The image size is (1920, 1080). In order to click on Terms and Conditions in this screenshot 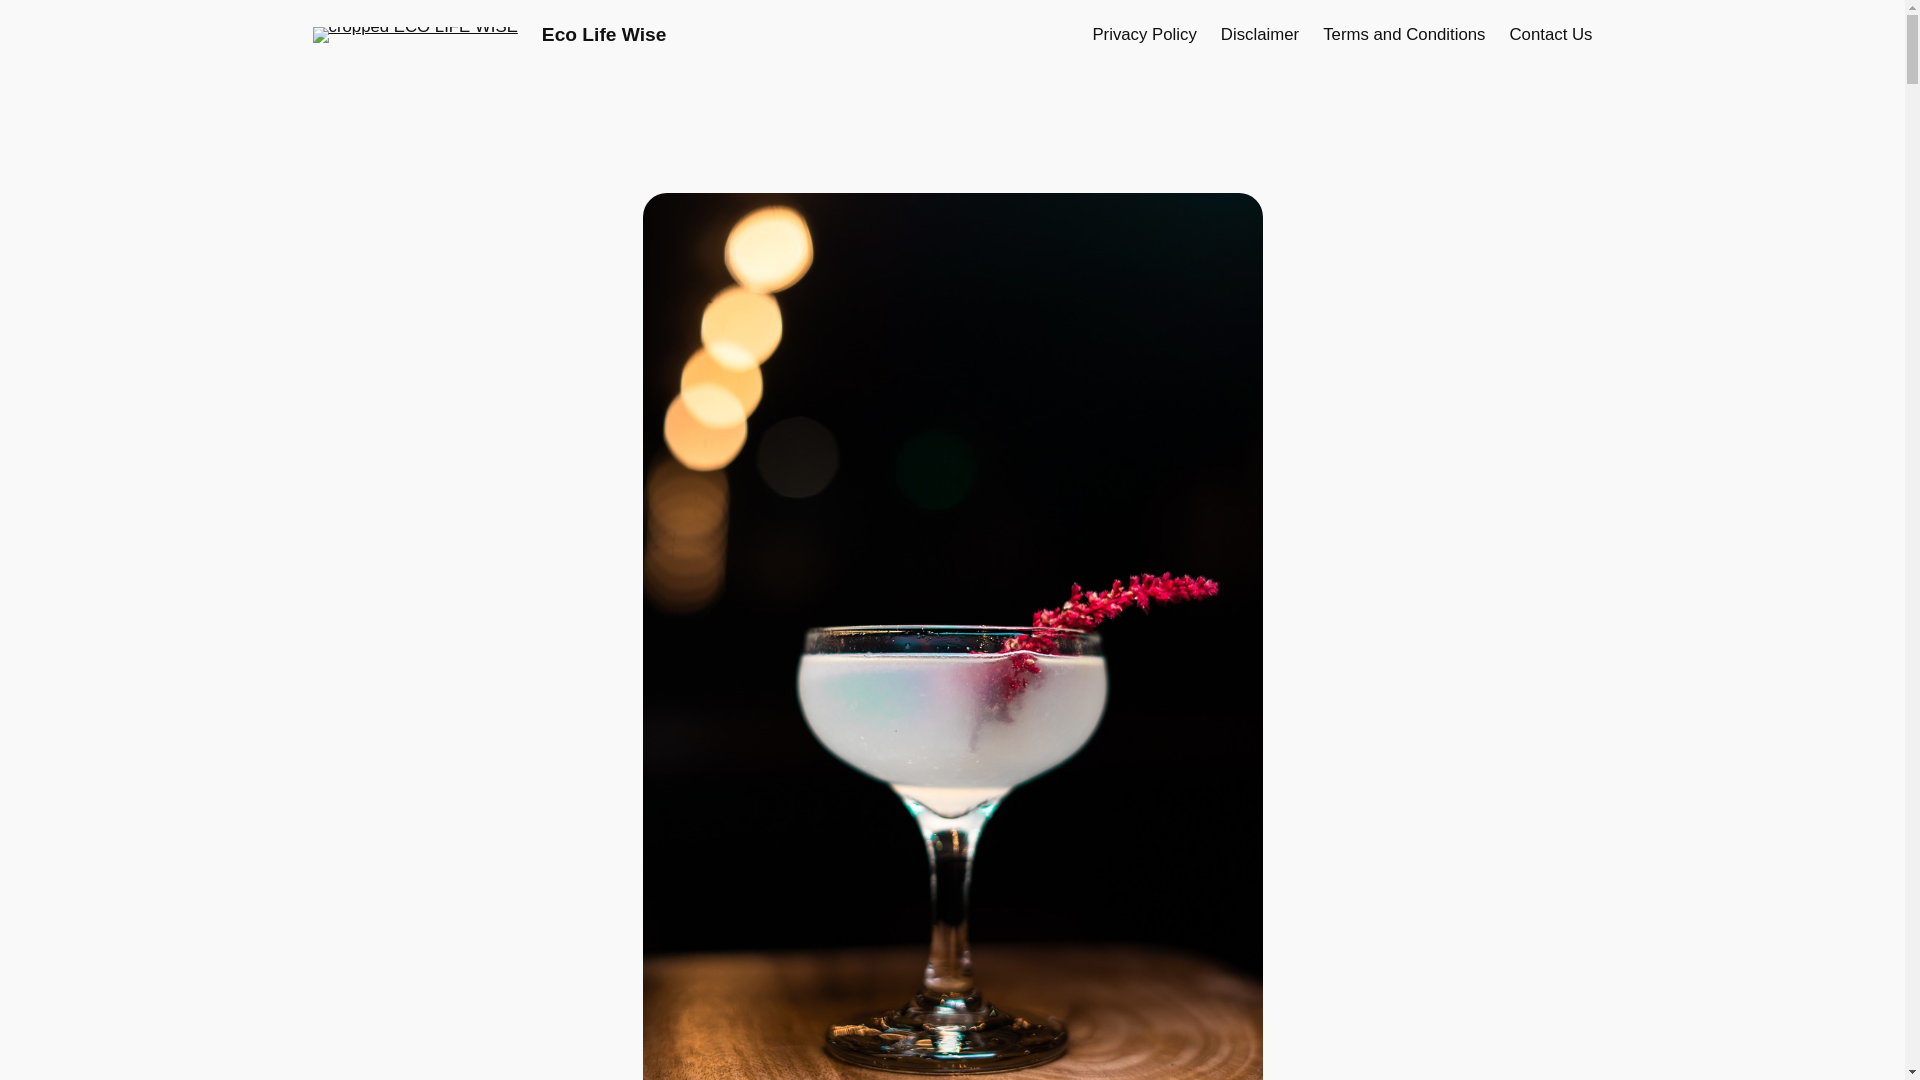, I will do `click(1403, 34)`.